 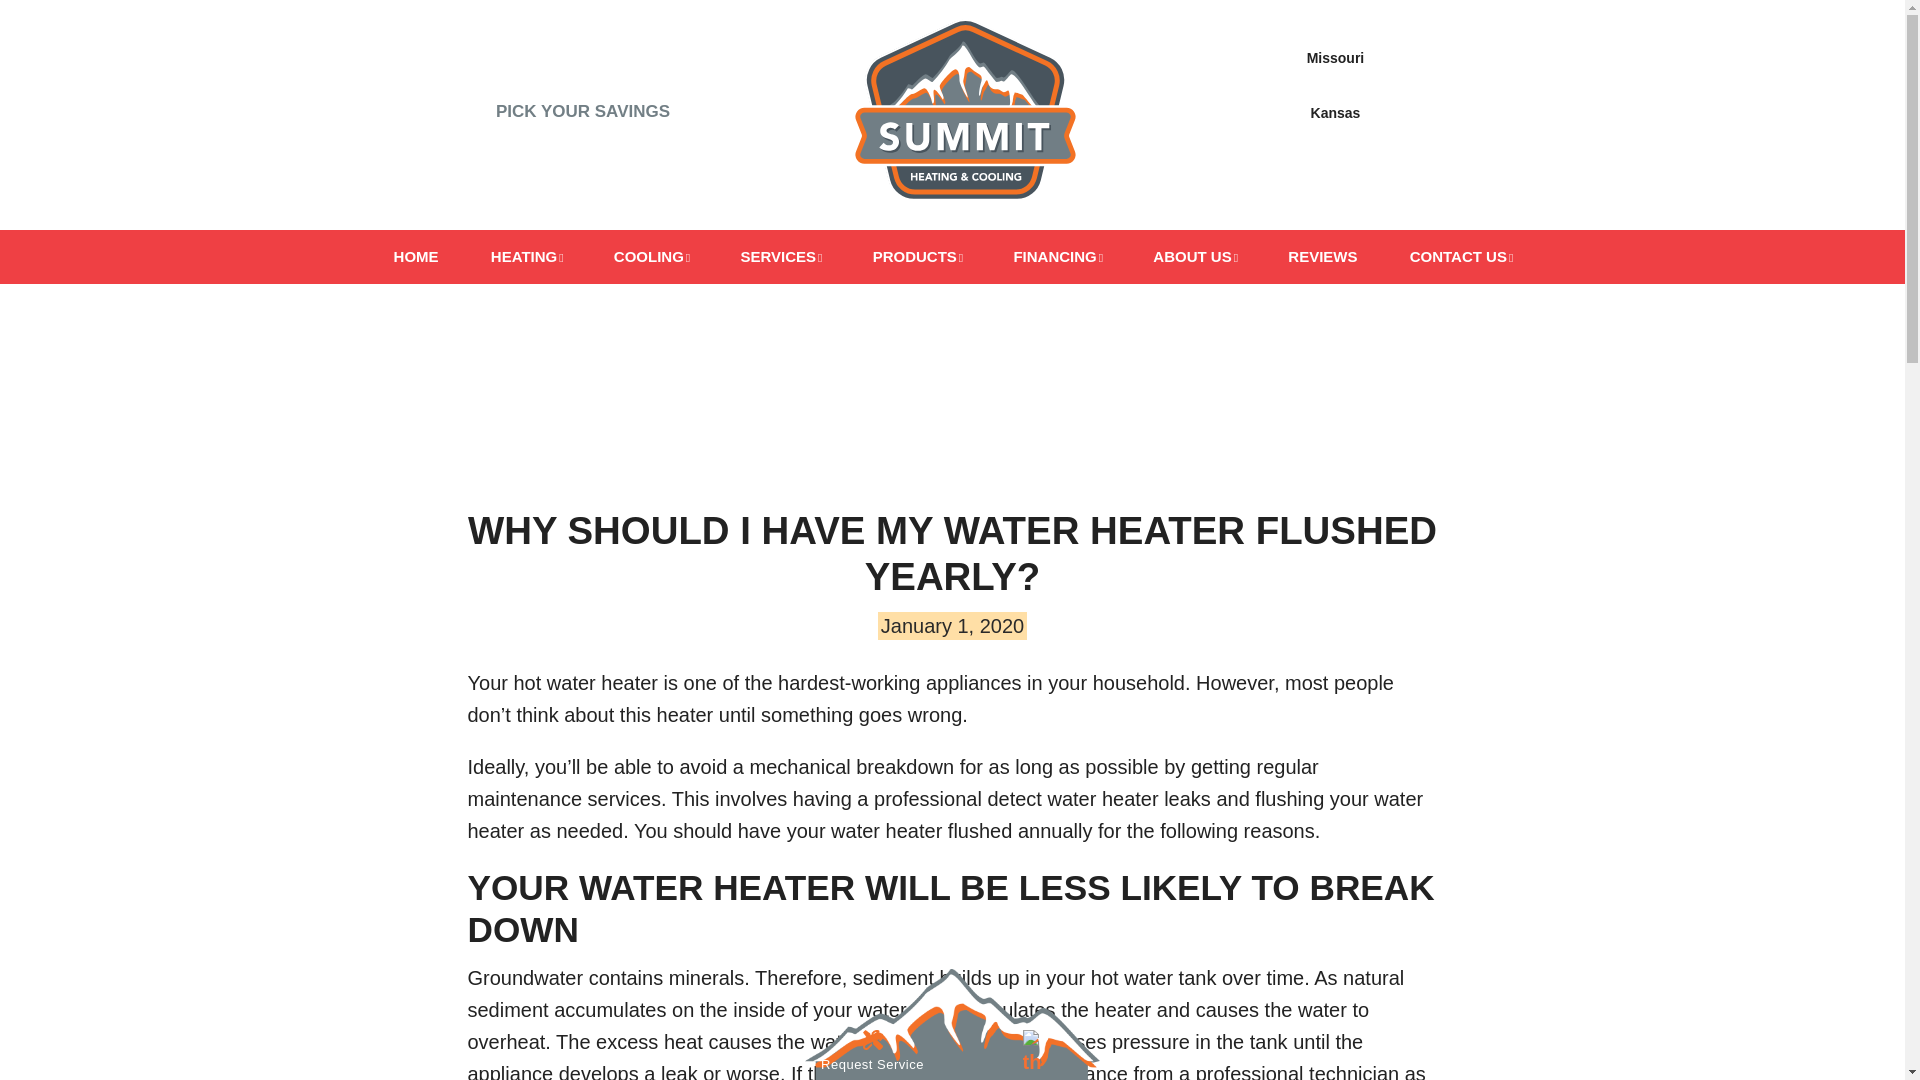 What do you see at coordinates (583, 110) in the screenshot?
I see `PICK YOUR SAVINGS` at bounding box center [583, 110].